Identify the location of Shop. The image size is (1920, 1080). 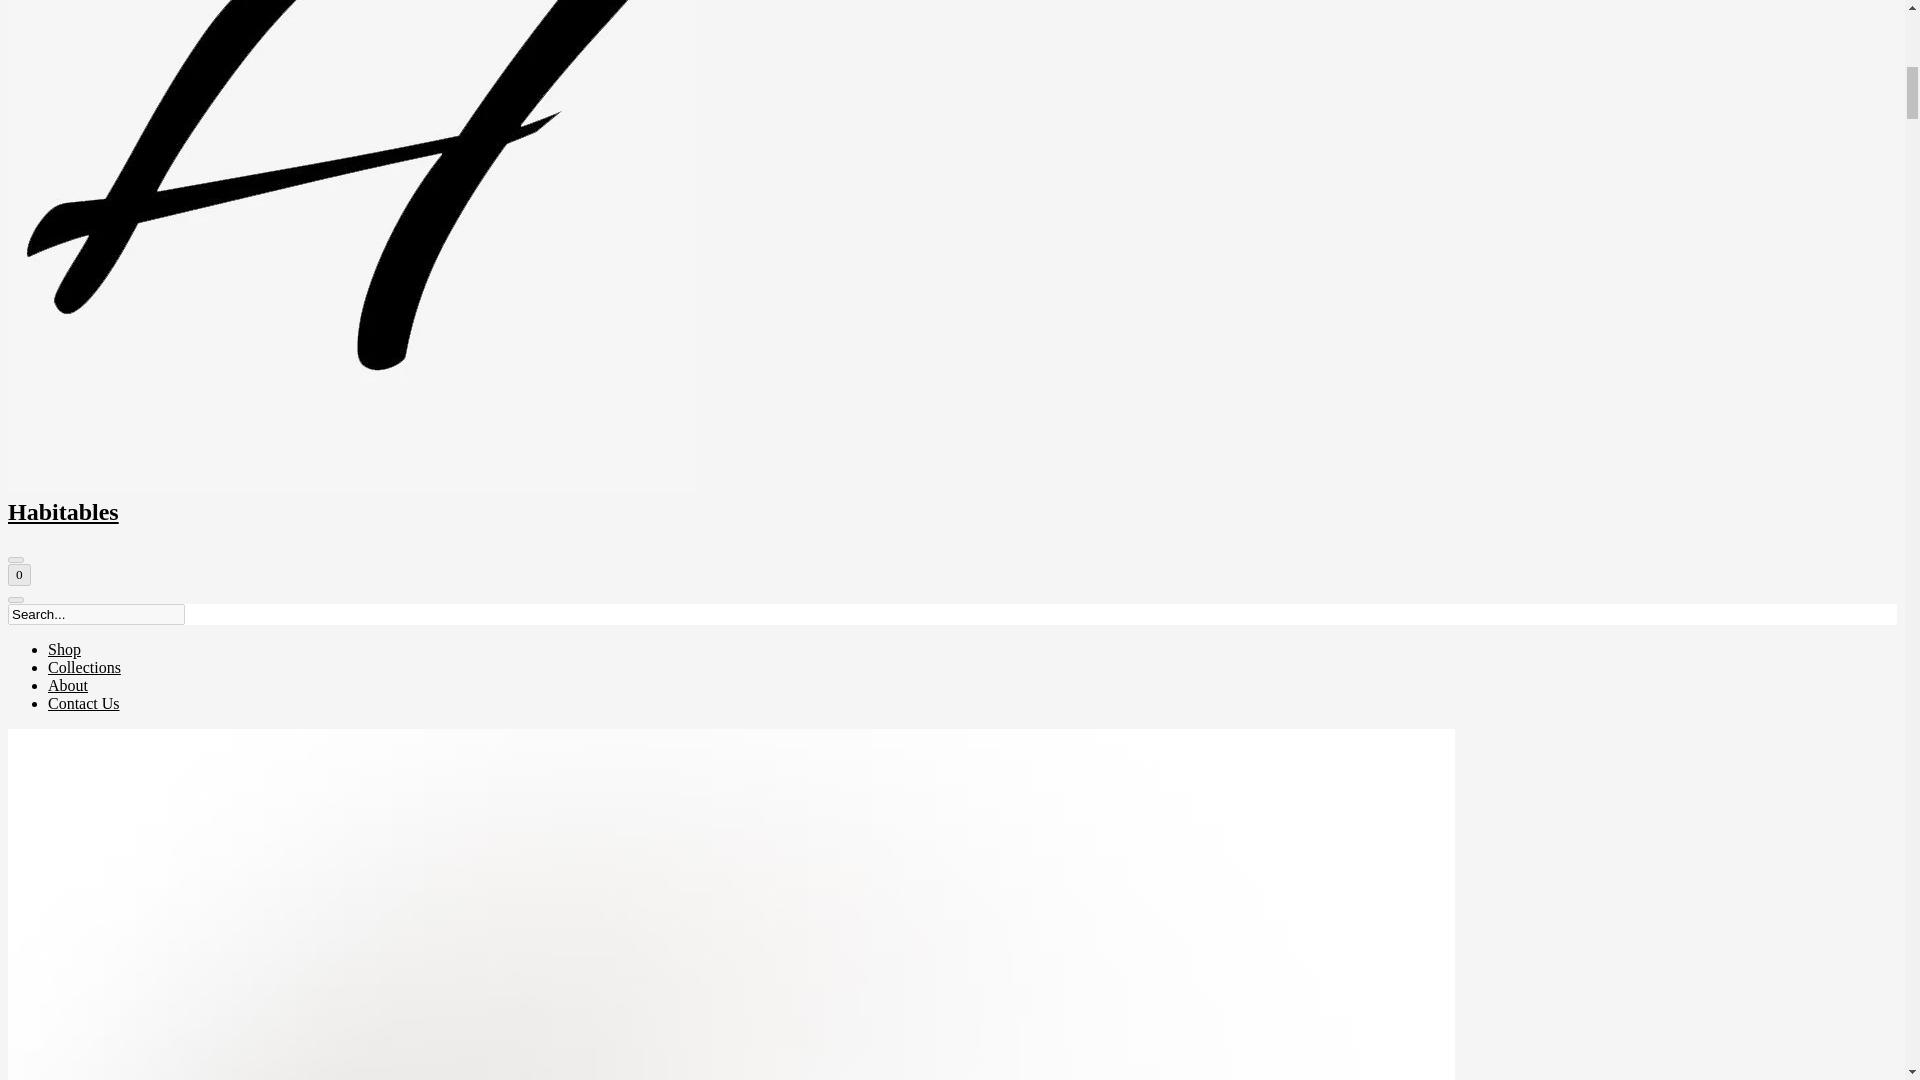
(64, 649).